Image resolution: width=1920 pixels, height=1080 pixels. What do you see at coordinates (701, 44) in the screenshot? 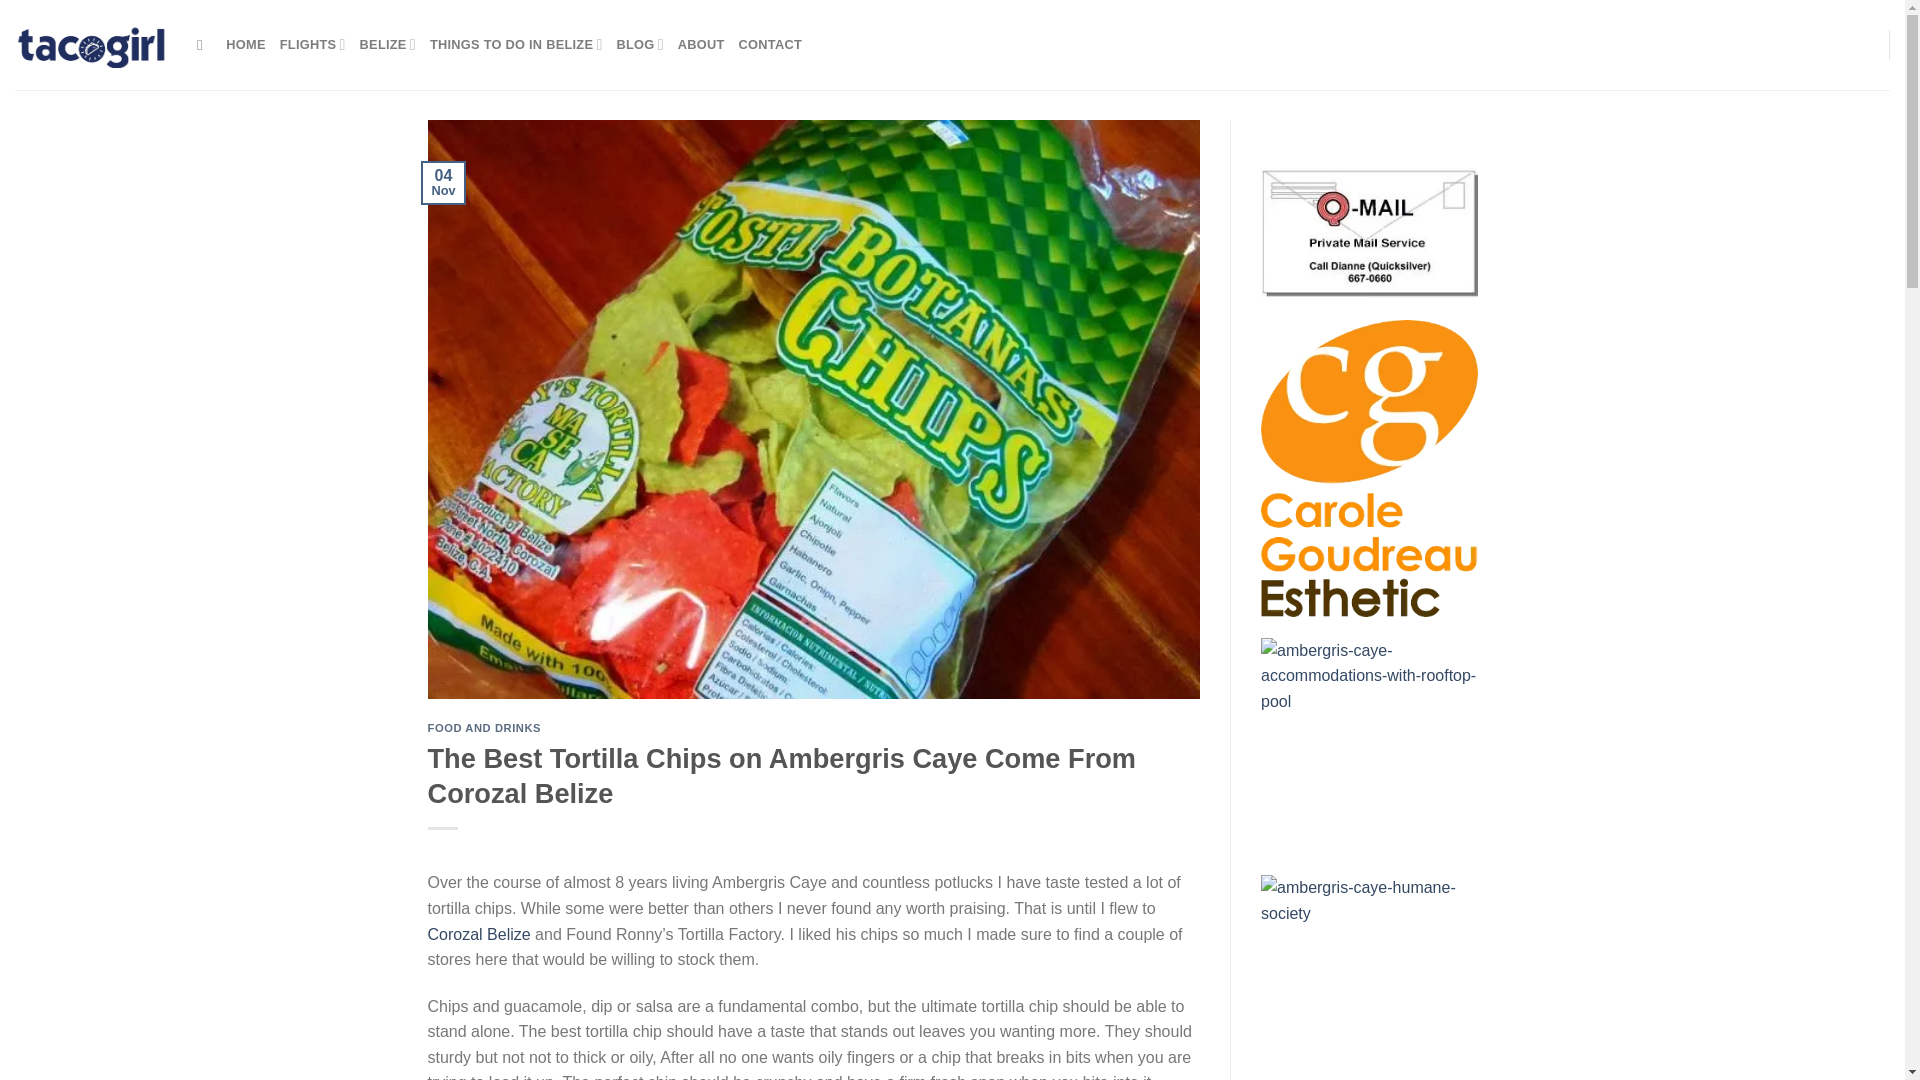
I see `ABOUT` at bounding box center [701, 44].